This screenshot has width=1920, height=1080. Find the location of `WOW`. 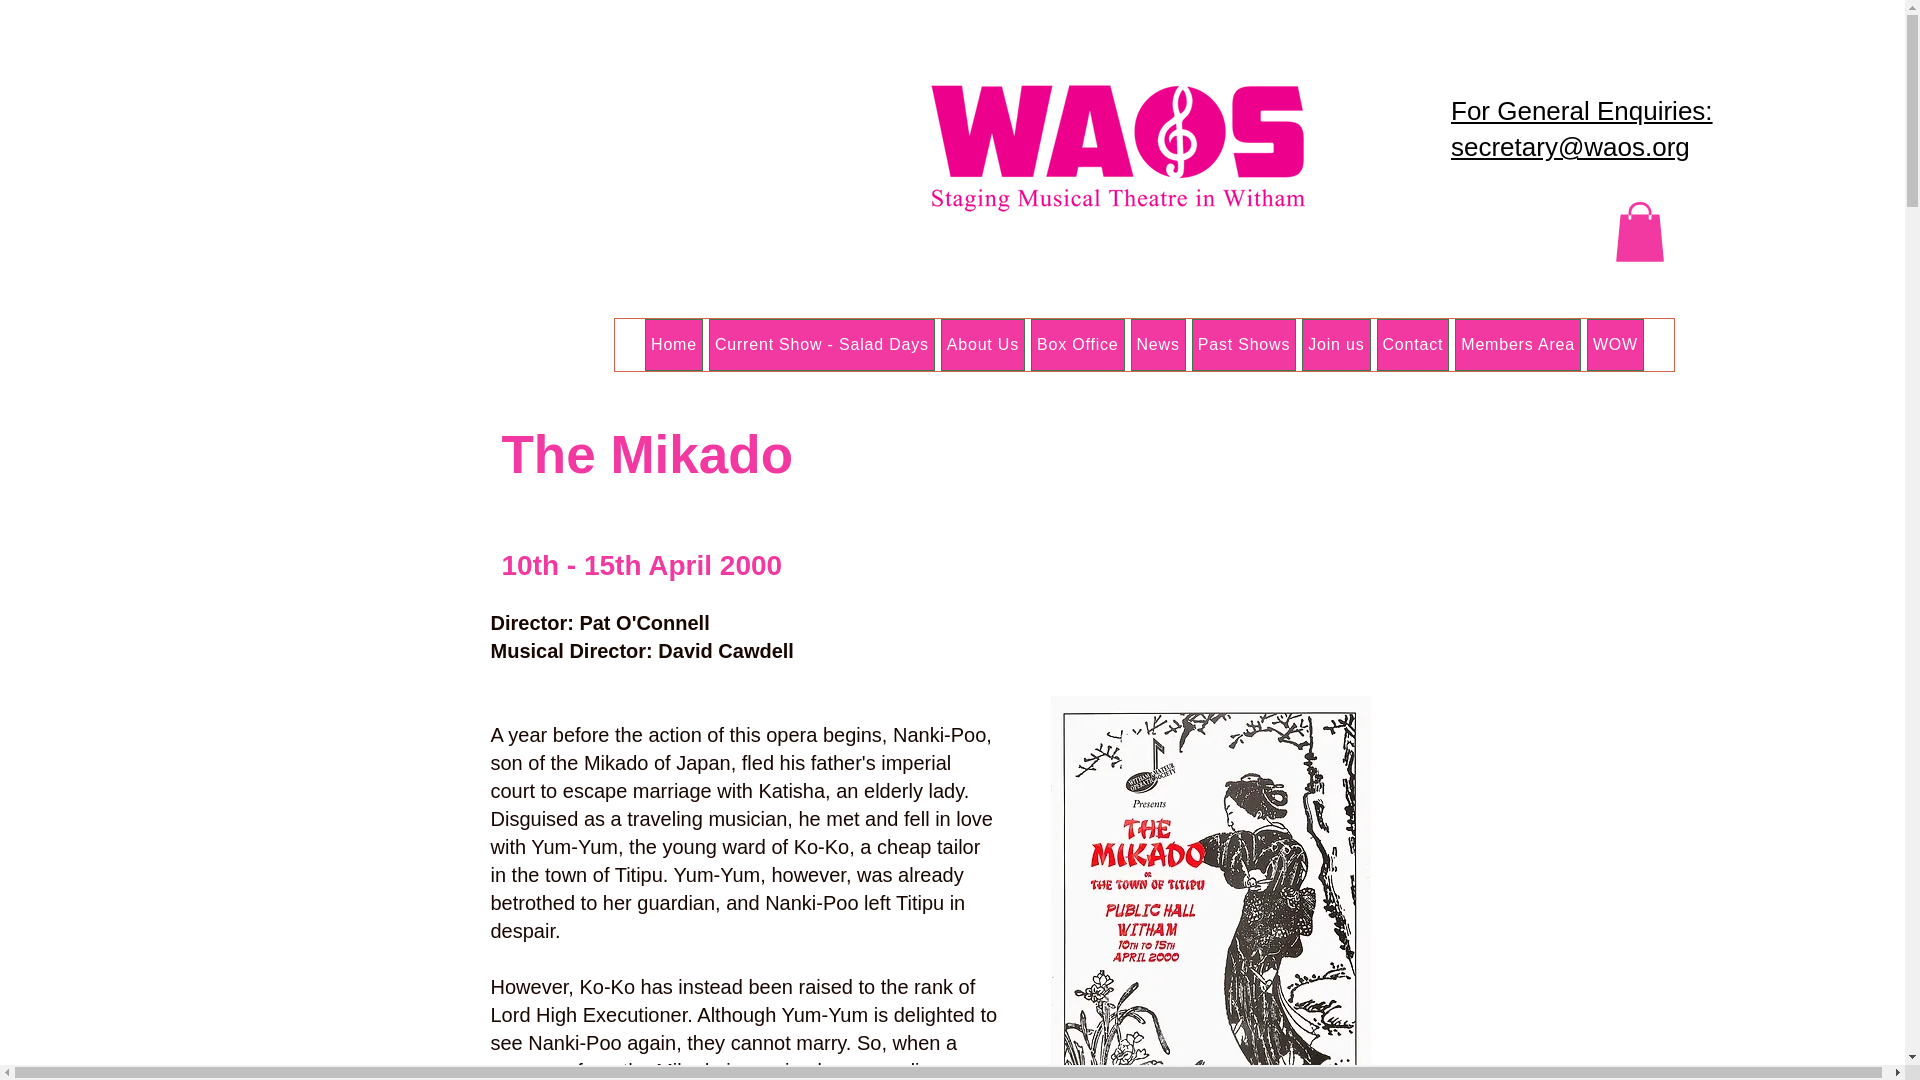

WOW is located at coordinates (1615, 344).